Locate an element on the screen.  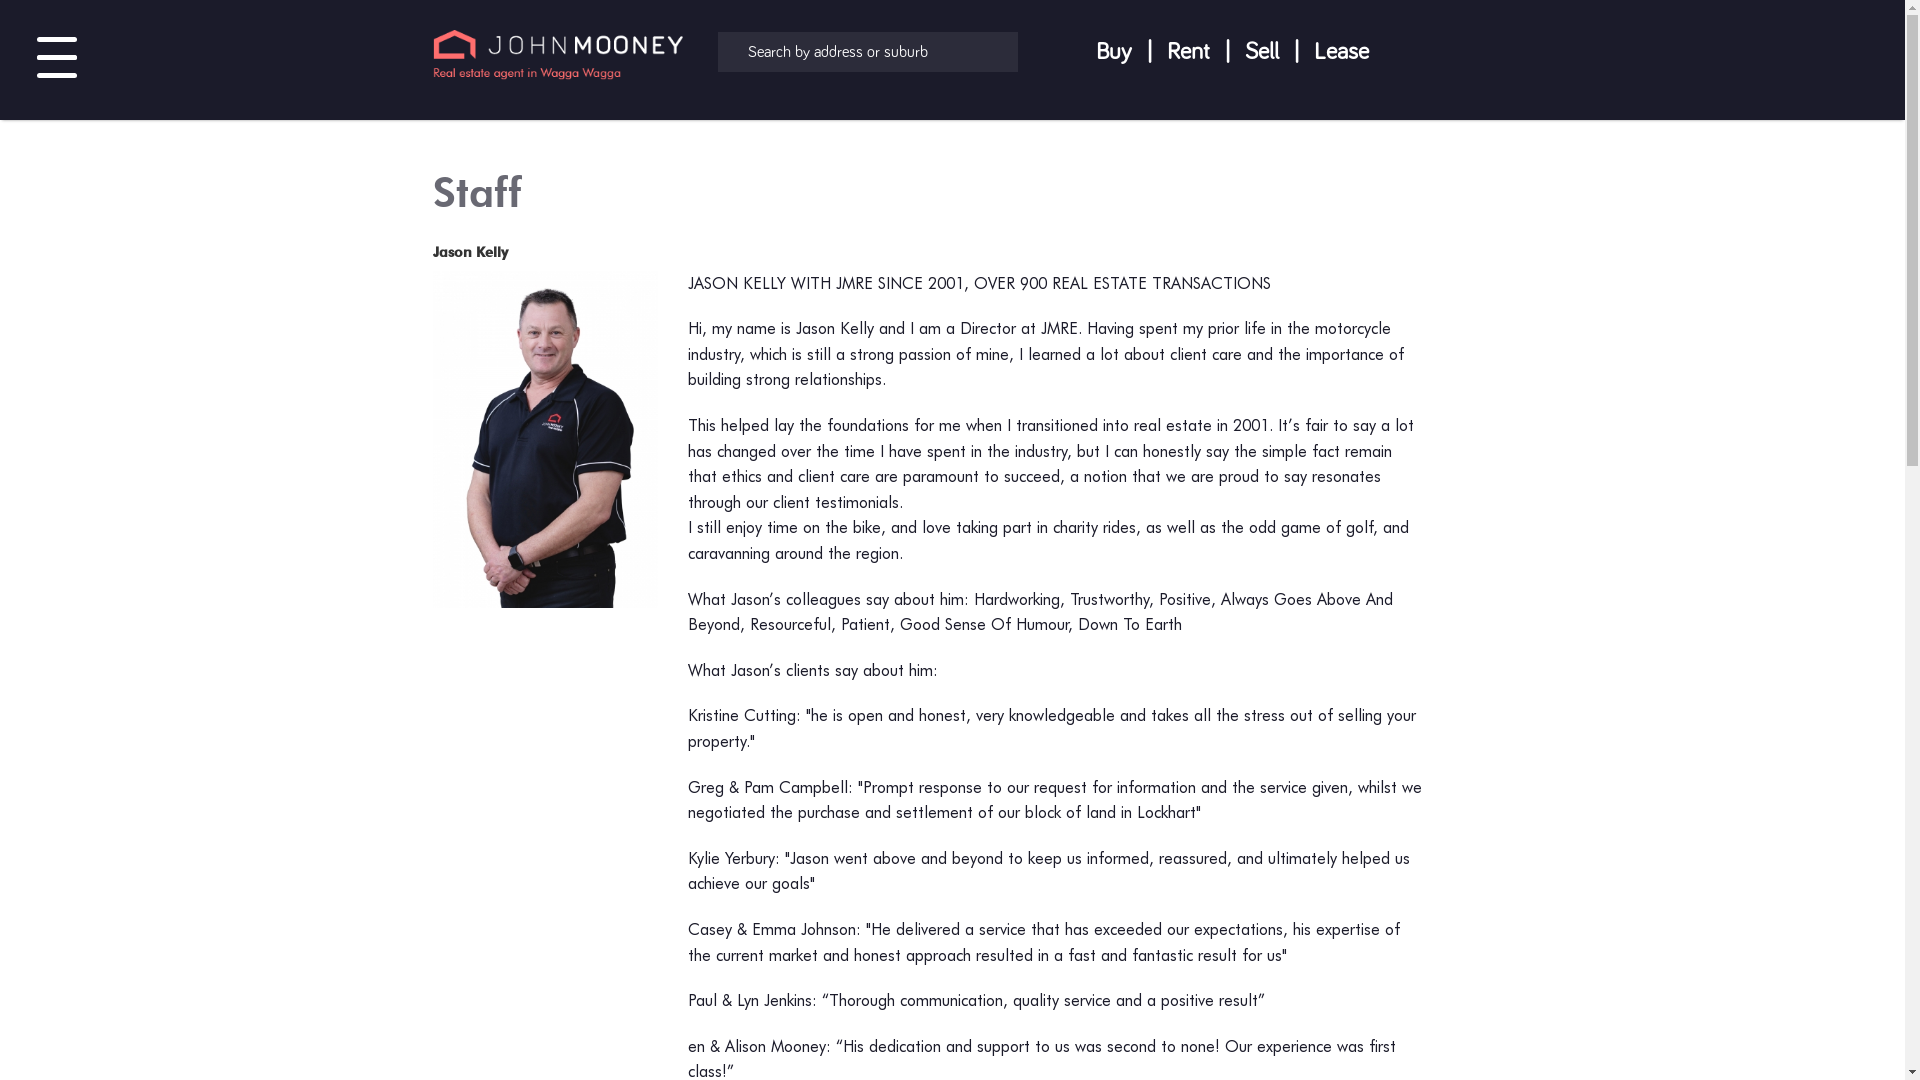
Jason Kelly is located at coordinates (469, 252).